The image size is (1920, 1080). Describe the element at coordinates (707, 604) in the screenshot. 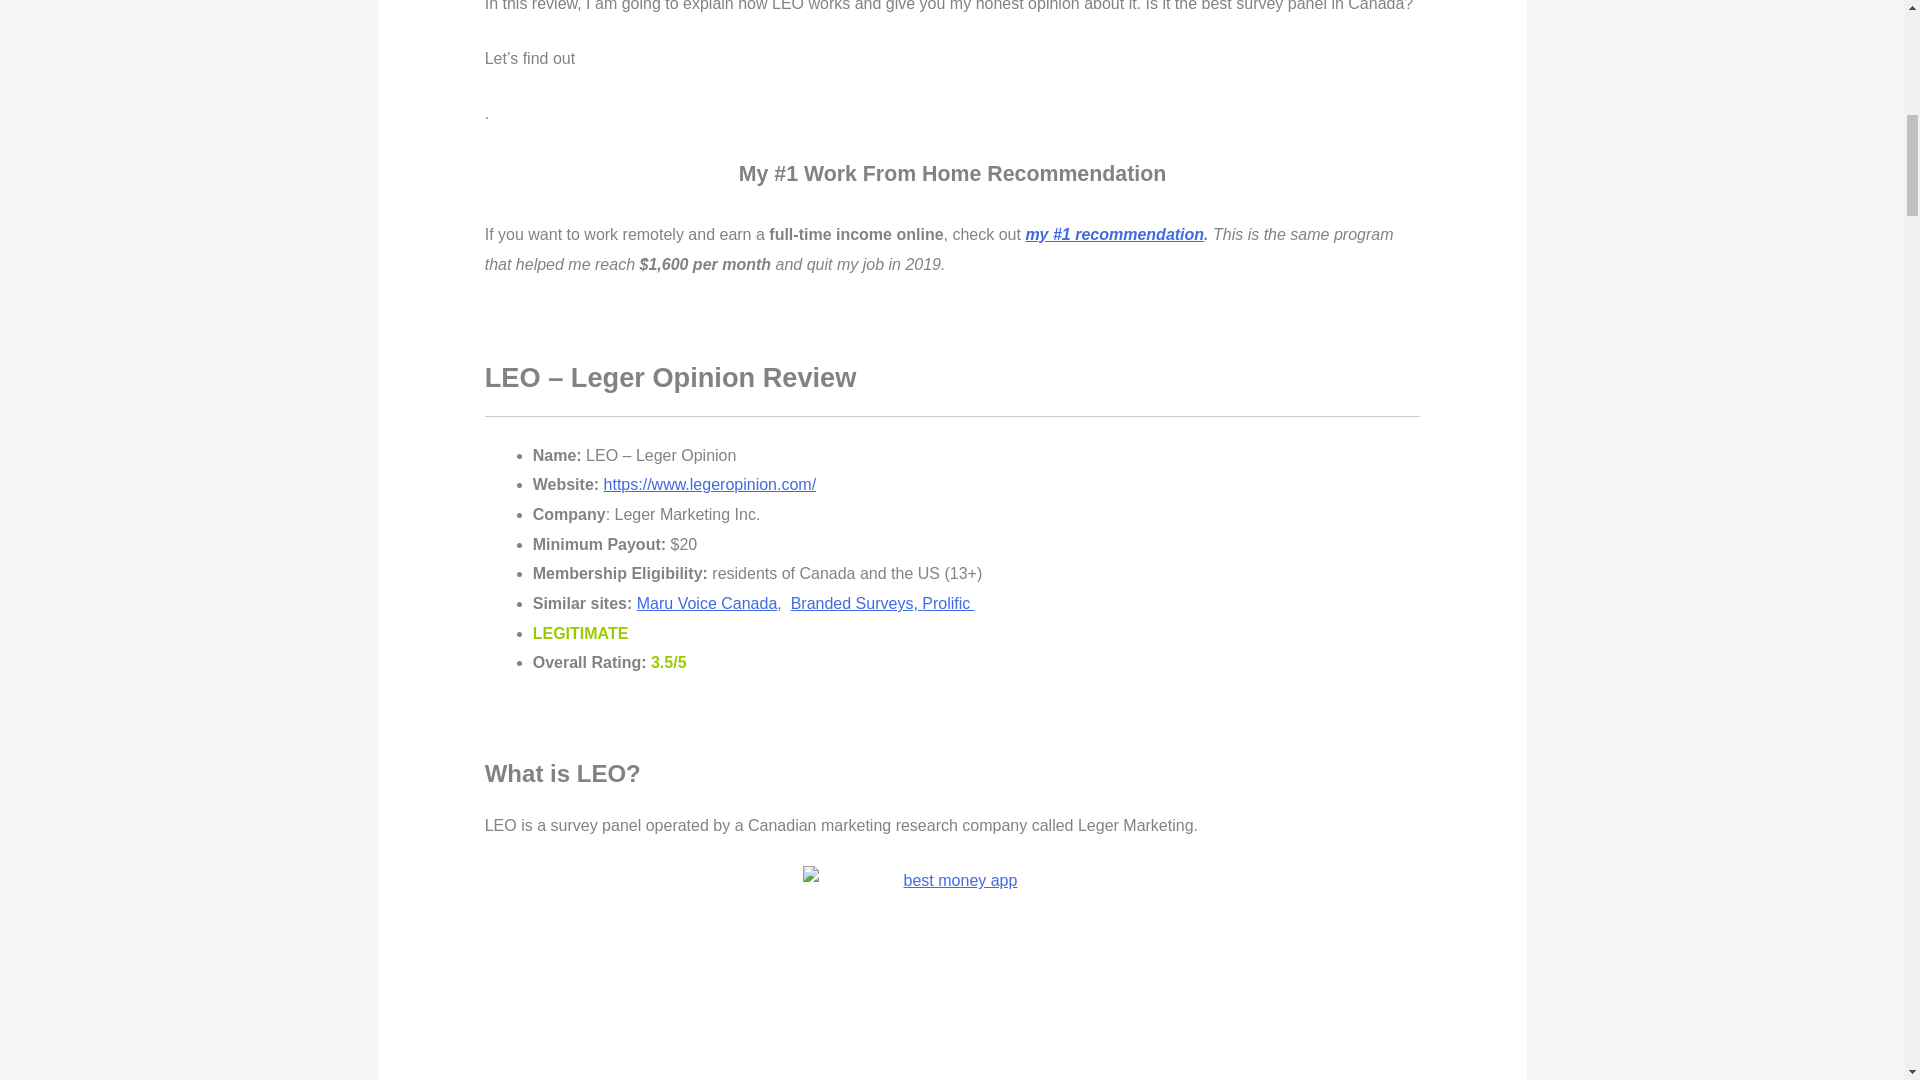

I see `Maru Voice Canada` at that location.